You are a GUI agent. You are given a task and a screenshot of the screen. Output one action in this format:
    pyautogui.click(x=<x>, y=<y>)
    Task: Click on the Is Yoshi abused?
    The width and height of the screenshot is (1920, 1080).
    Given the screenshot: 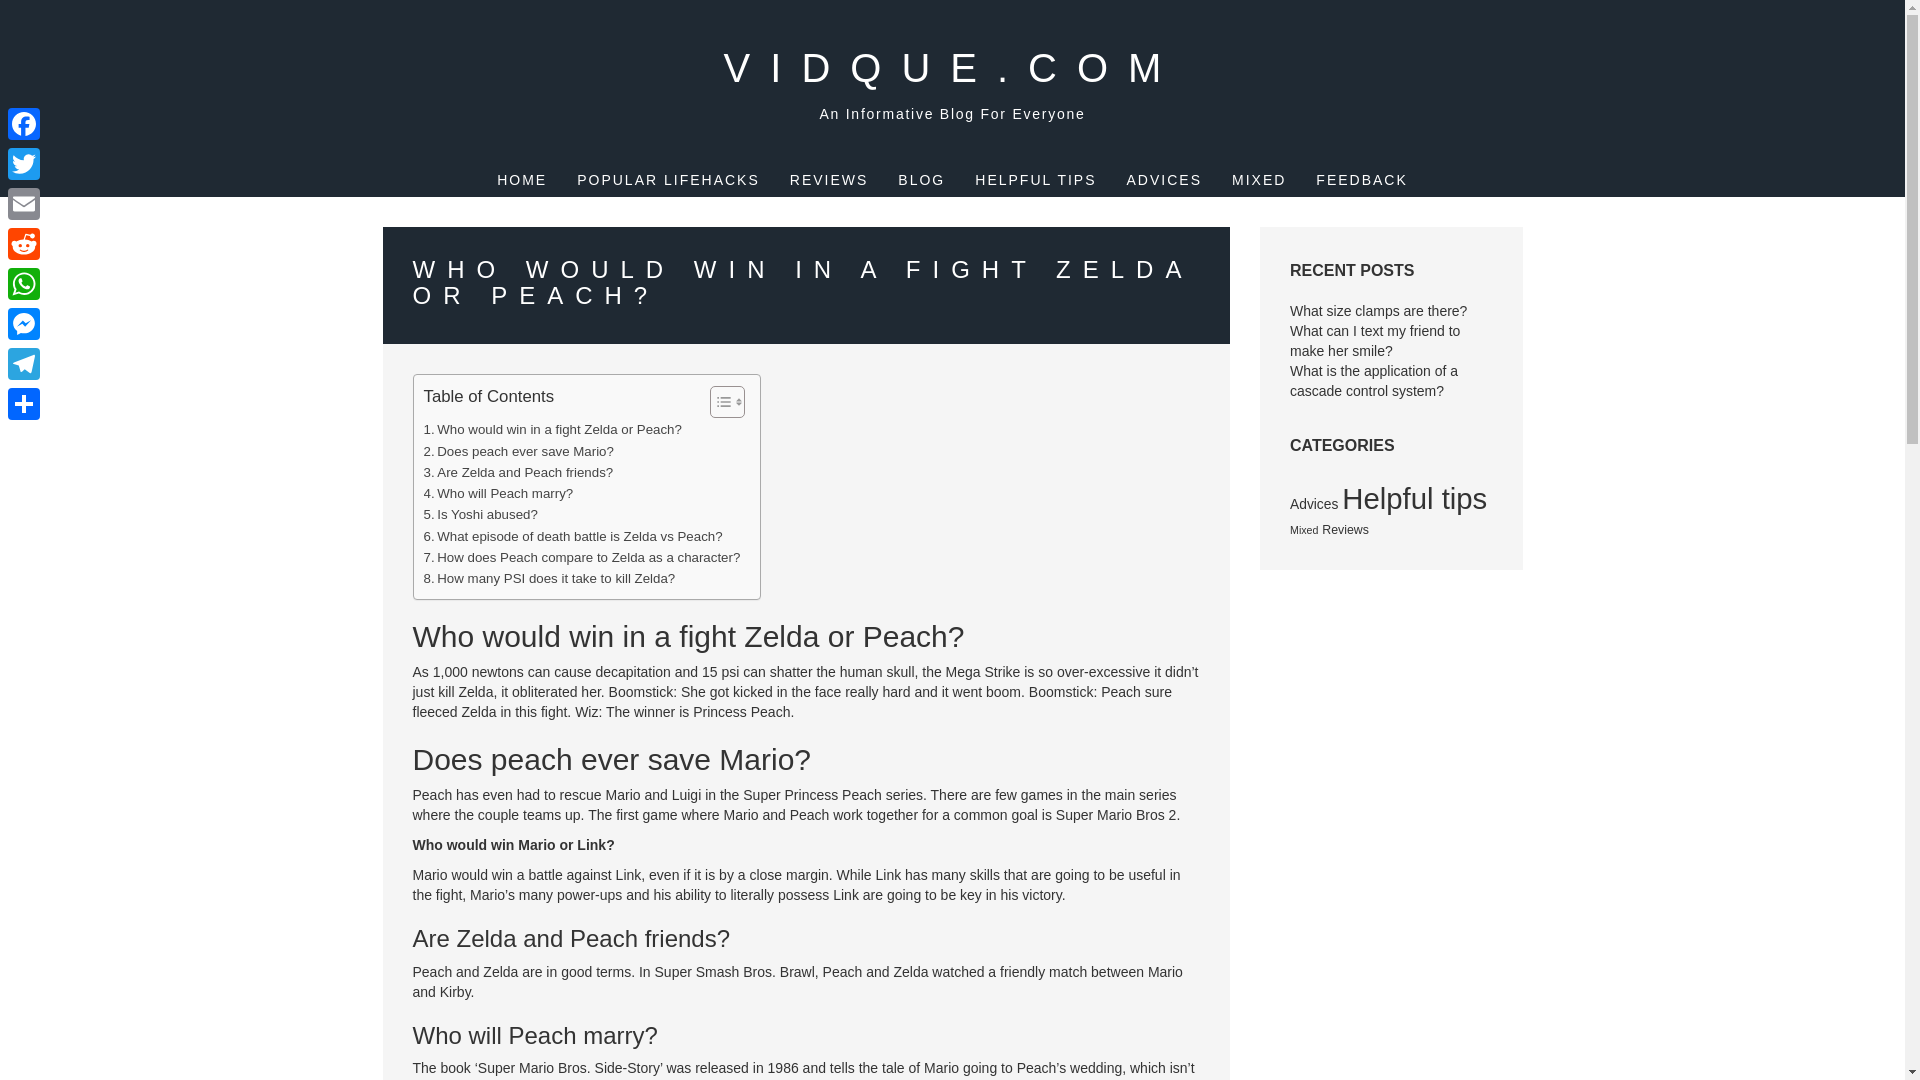 What is the action you would take?
    pyautogui.click(x=480, y=514)
    